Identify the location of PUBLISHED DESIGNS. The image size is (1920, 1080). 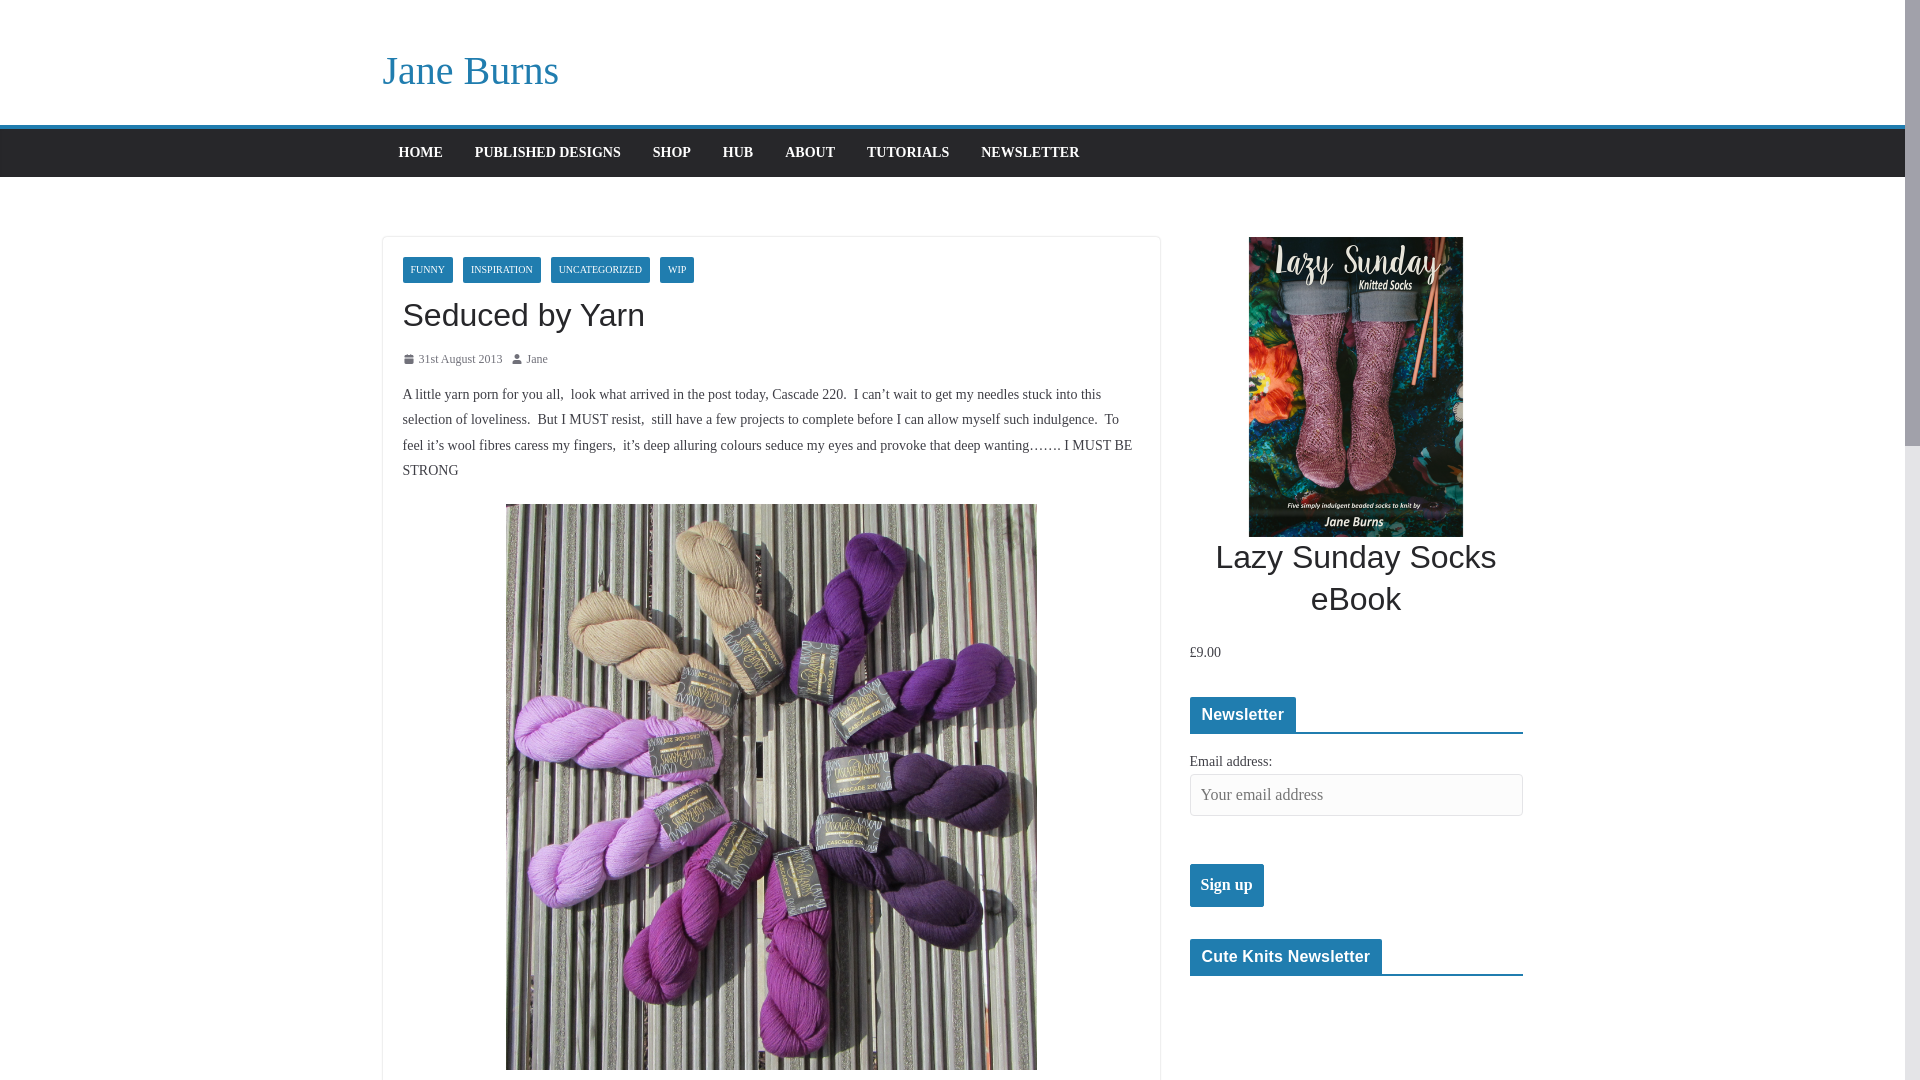
(547, 153).